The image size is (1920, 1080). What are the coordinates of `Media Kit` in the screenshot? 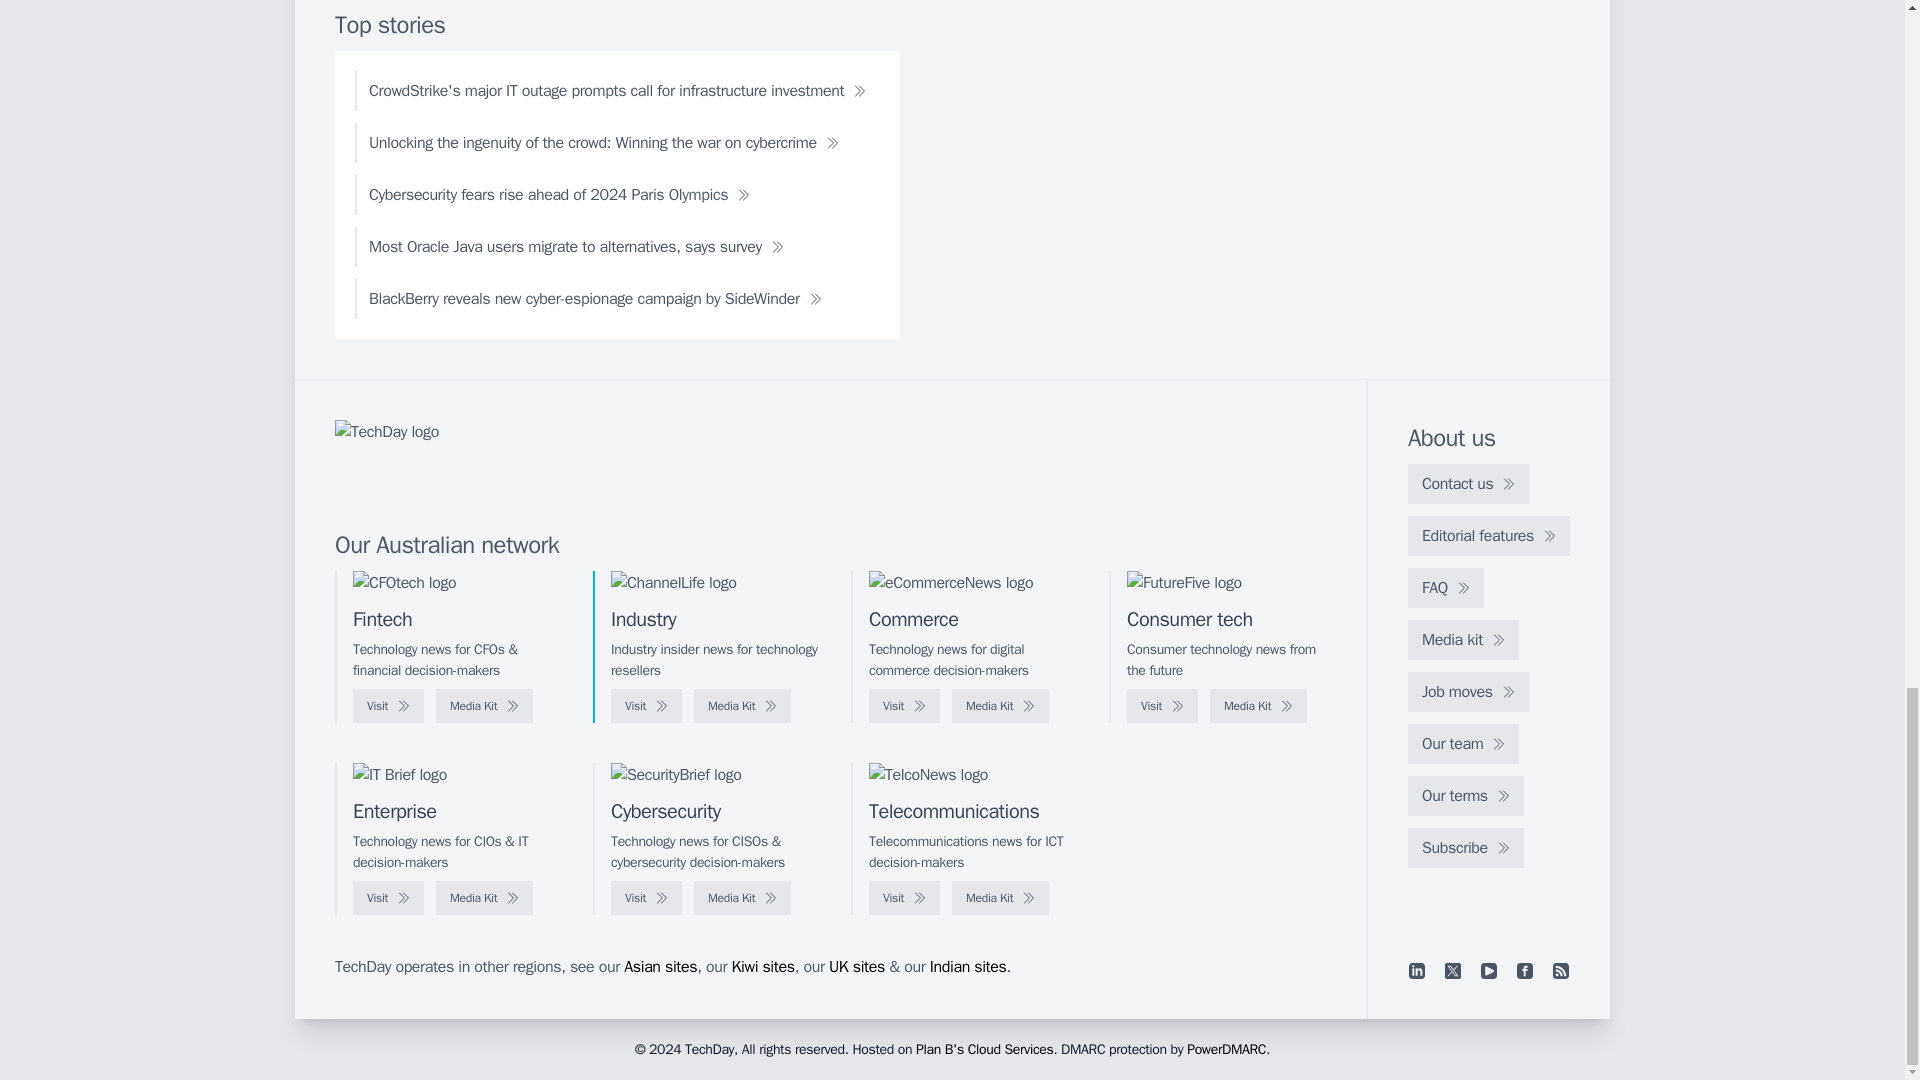 It's located at (742, 706).